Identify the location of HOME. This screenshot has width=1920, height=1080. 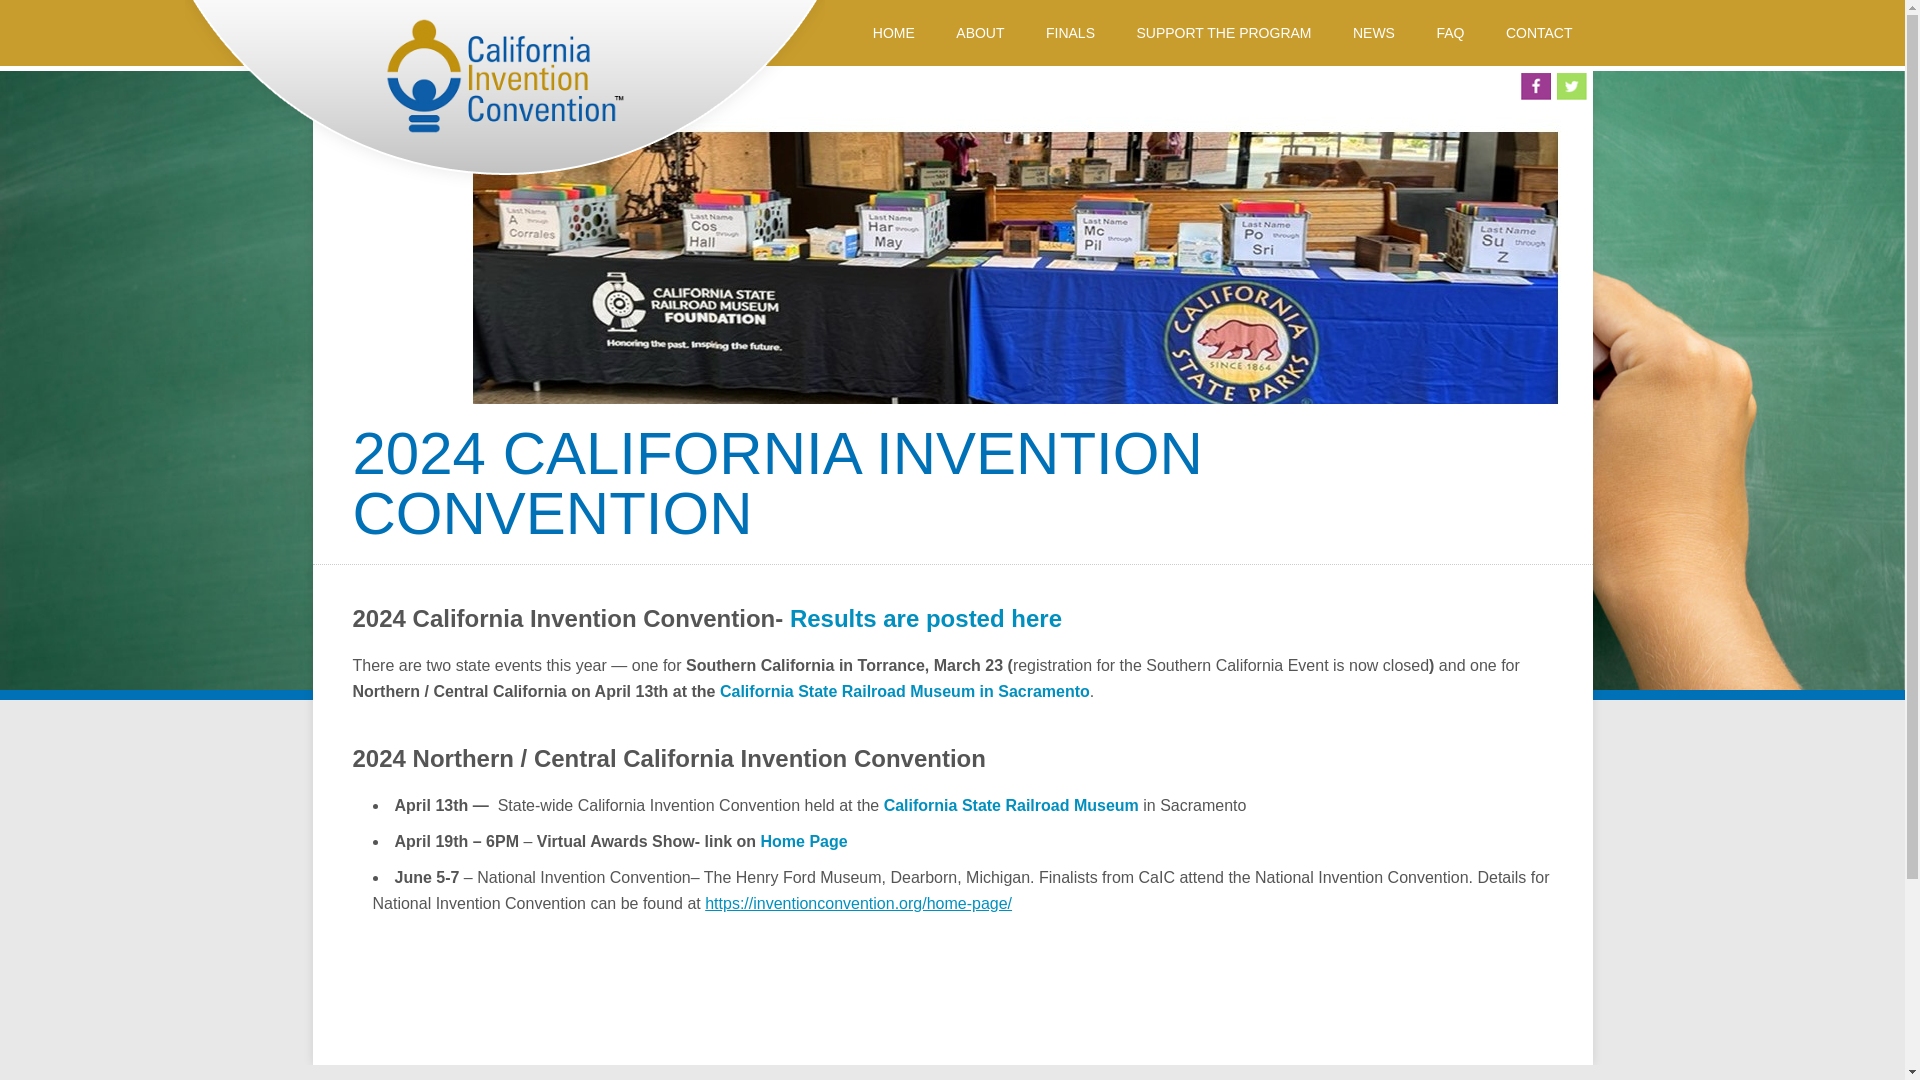
(894, 32).